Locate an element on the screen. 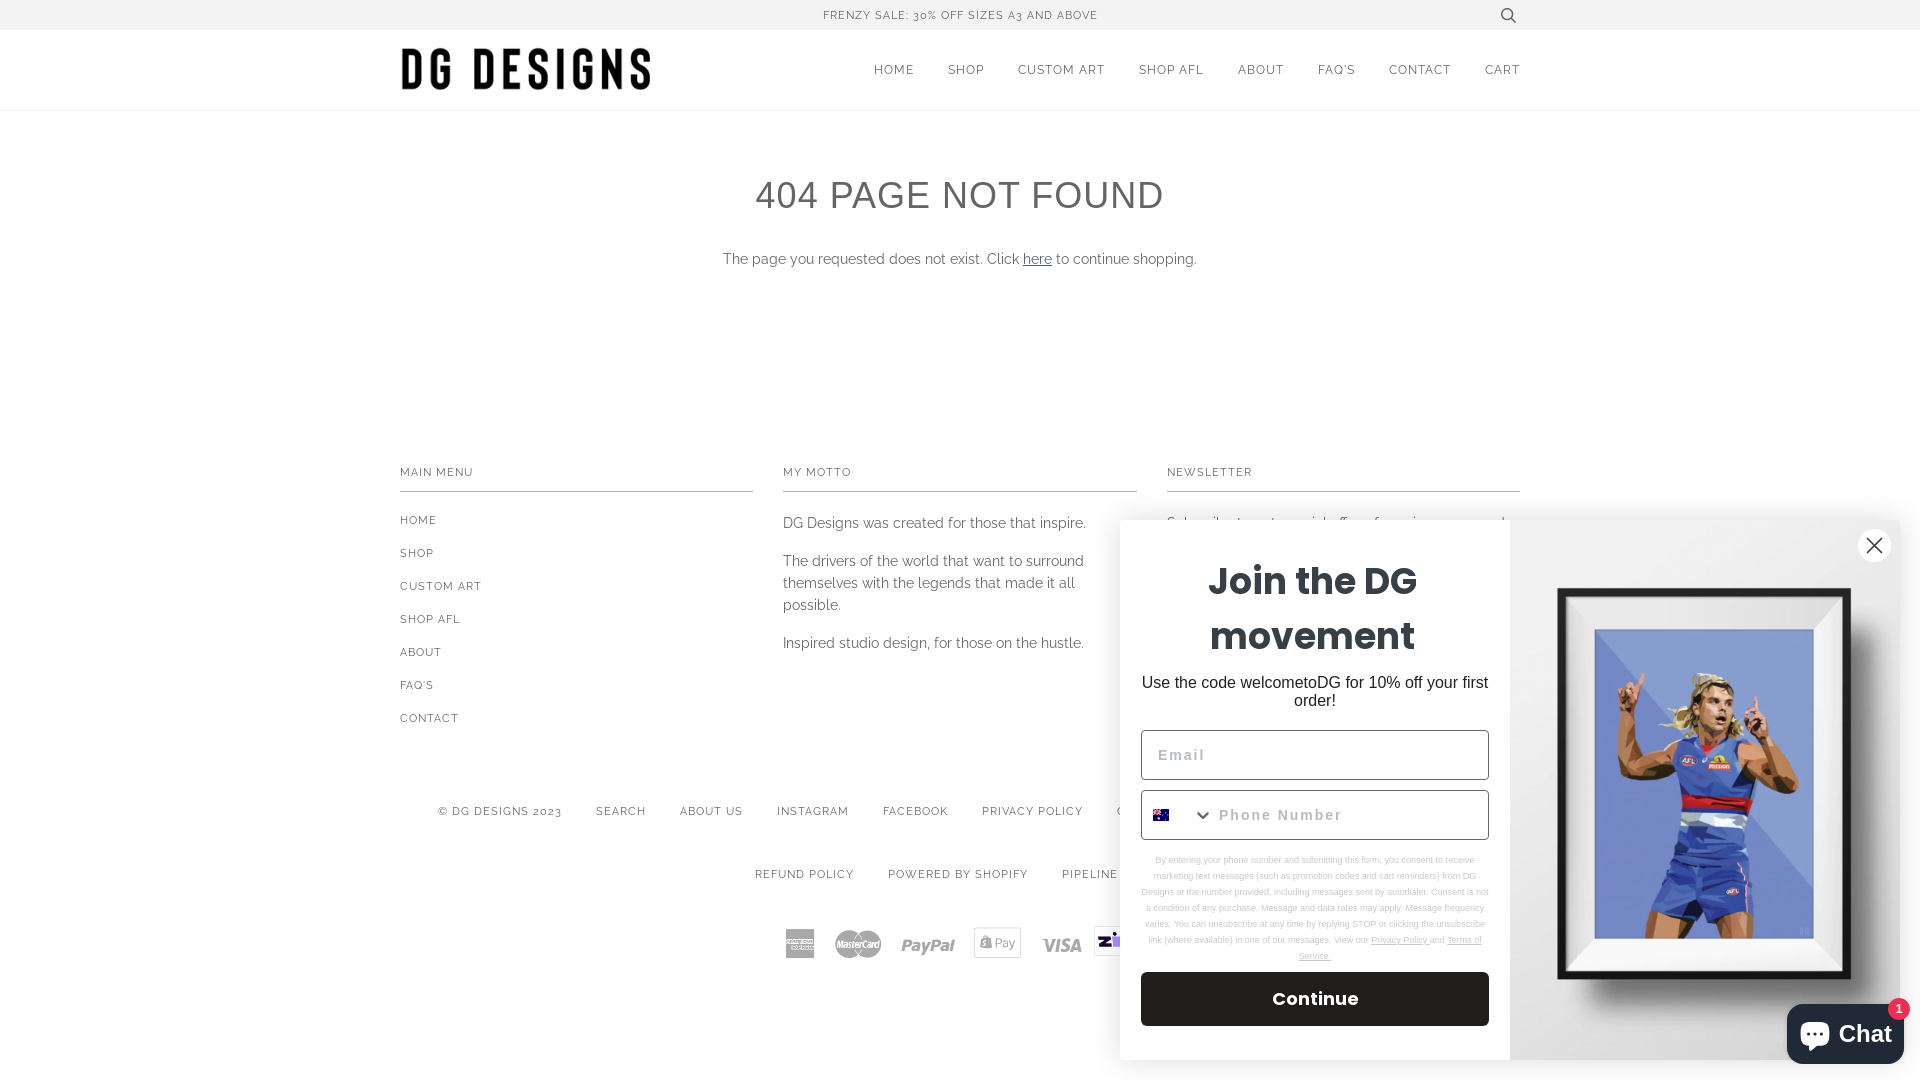  CONTACT is located at coordinates (1420, 70).